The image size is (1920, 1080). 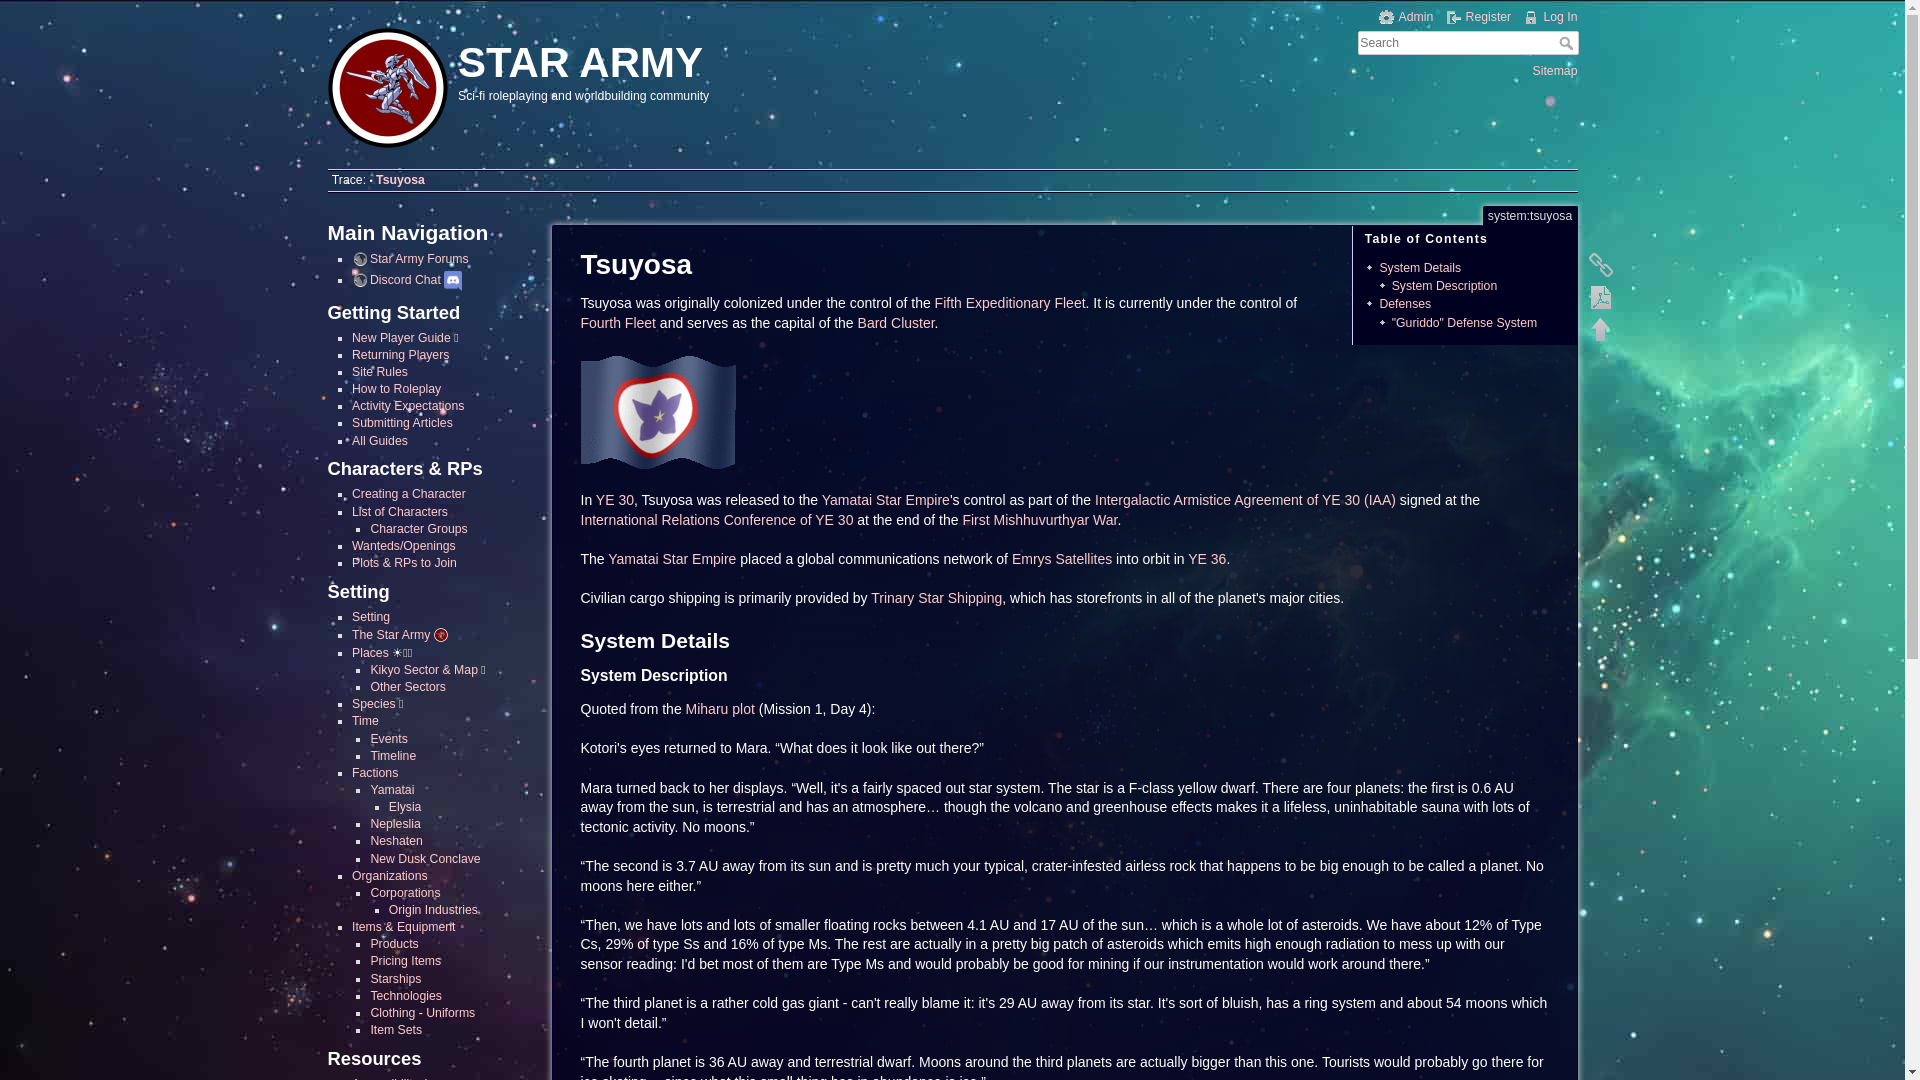 What do you see at coordinates (396, 280) in the screenshot?
I see `Discord Chat` at bounding box center [396, 280].